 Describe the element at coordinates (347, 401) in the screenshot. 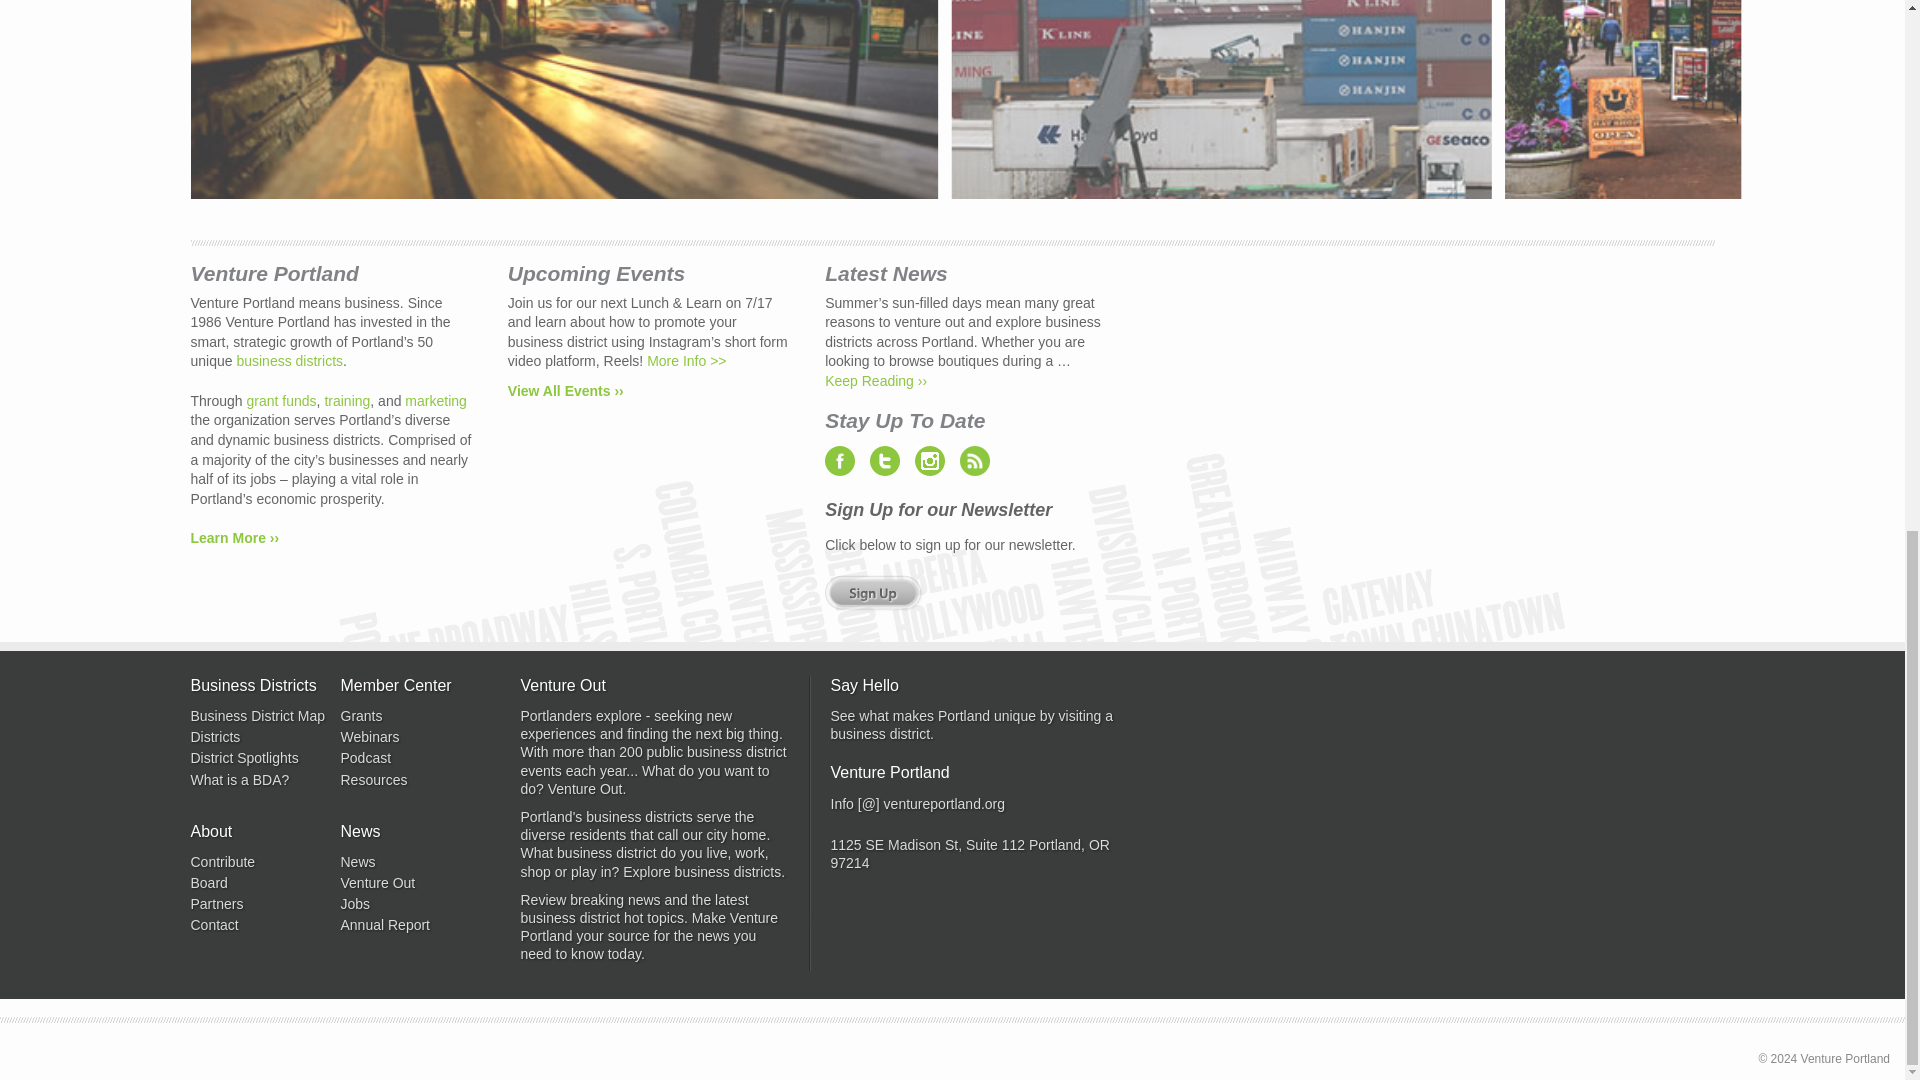

I see `training` at that location.